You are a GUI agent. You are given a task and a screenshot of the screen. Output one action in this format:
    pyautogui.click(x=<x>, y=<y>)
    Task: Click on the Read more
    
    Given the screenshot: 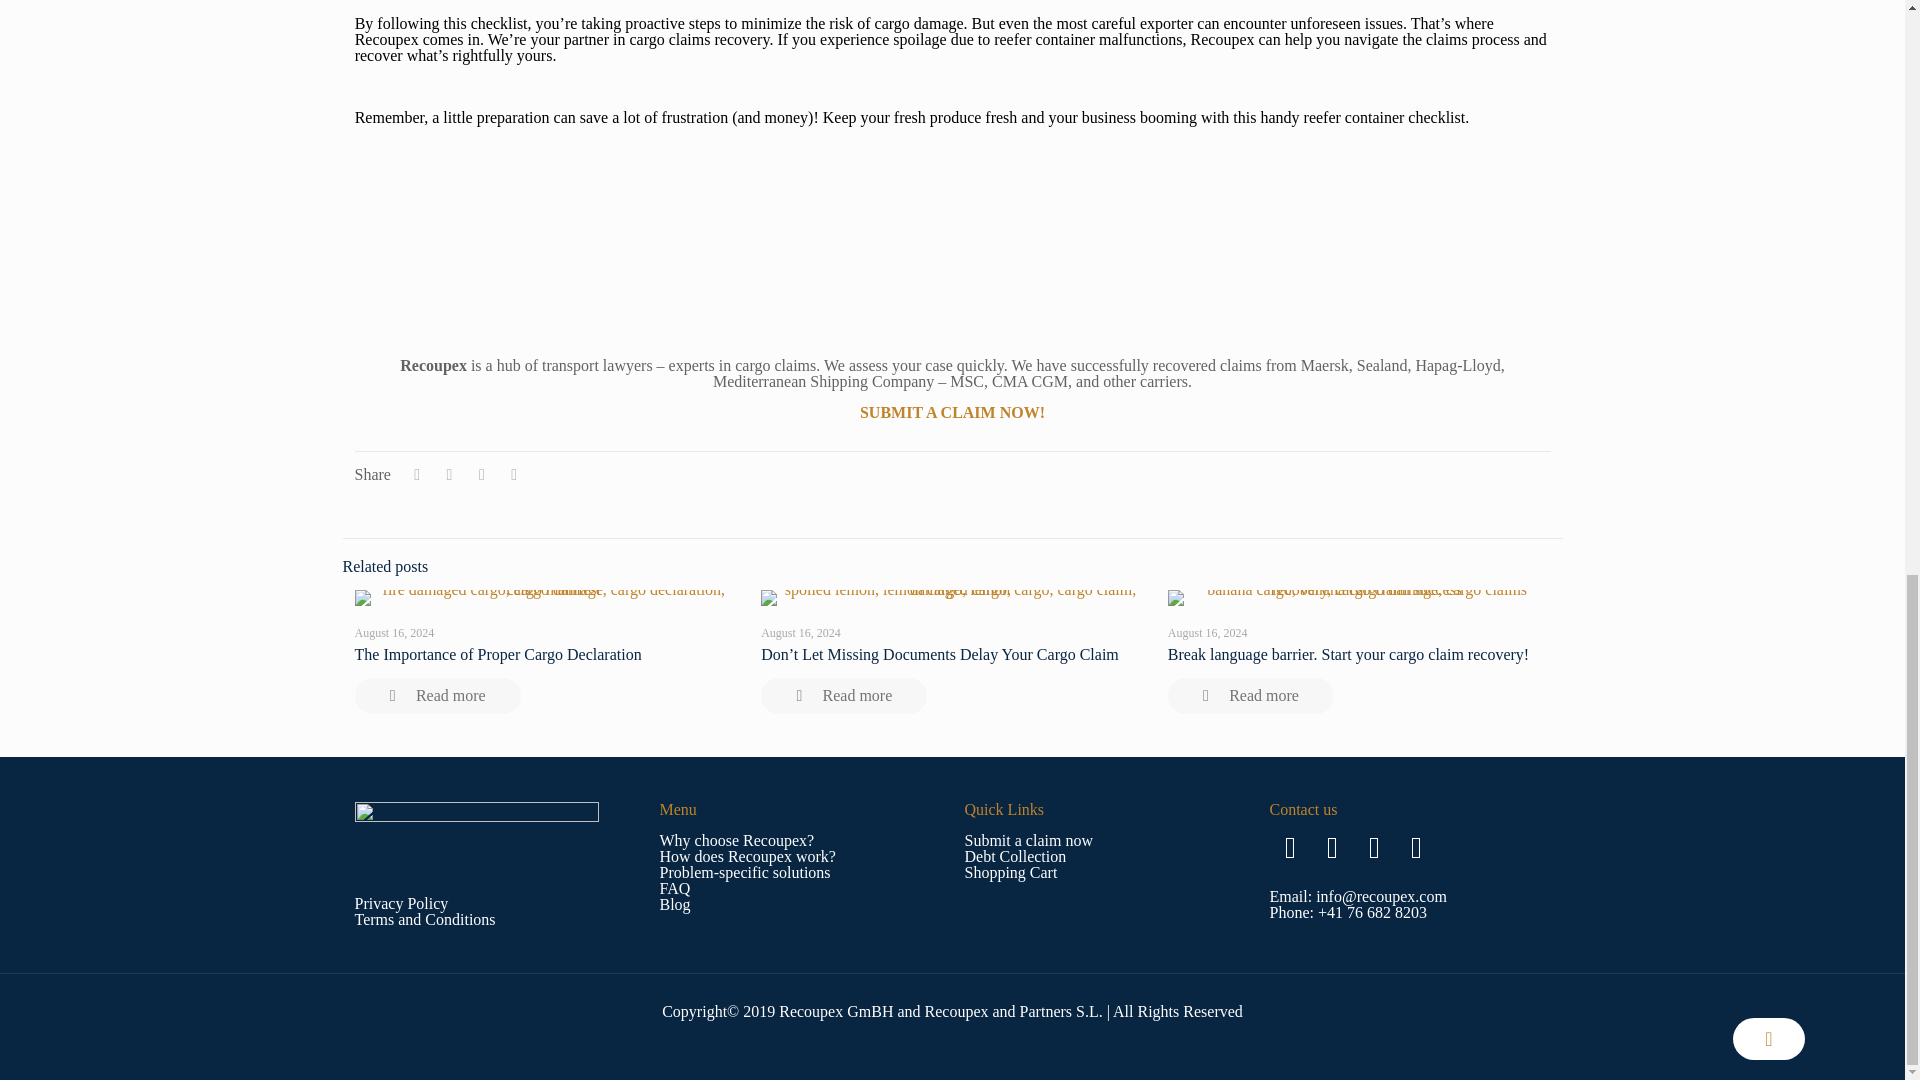 What is the action you would take?
    pyautogui.click(x=436, y=696)
    